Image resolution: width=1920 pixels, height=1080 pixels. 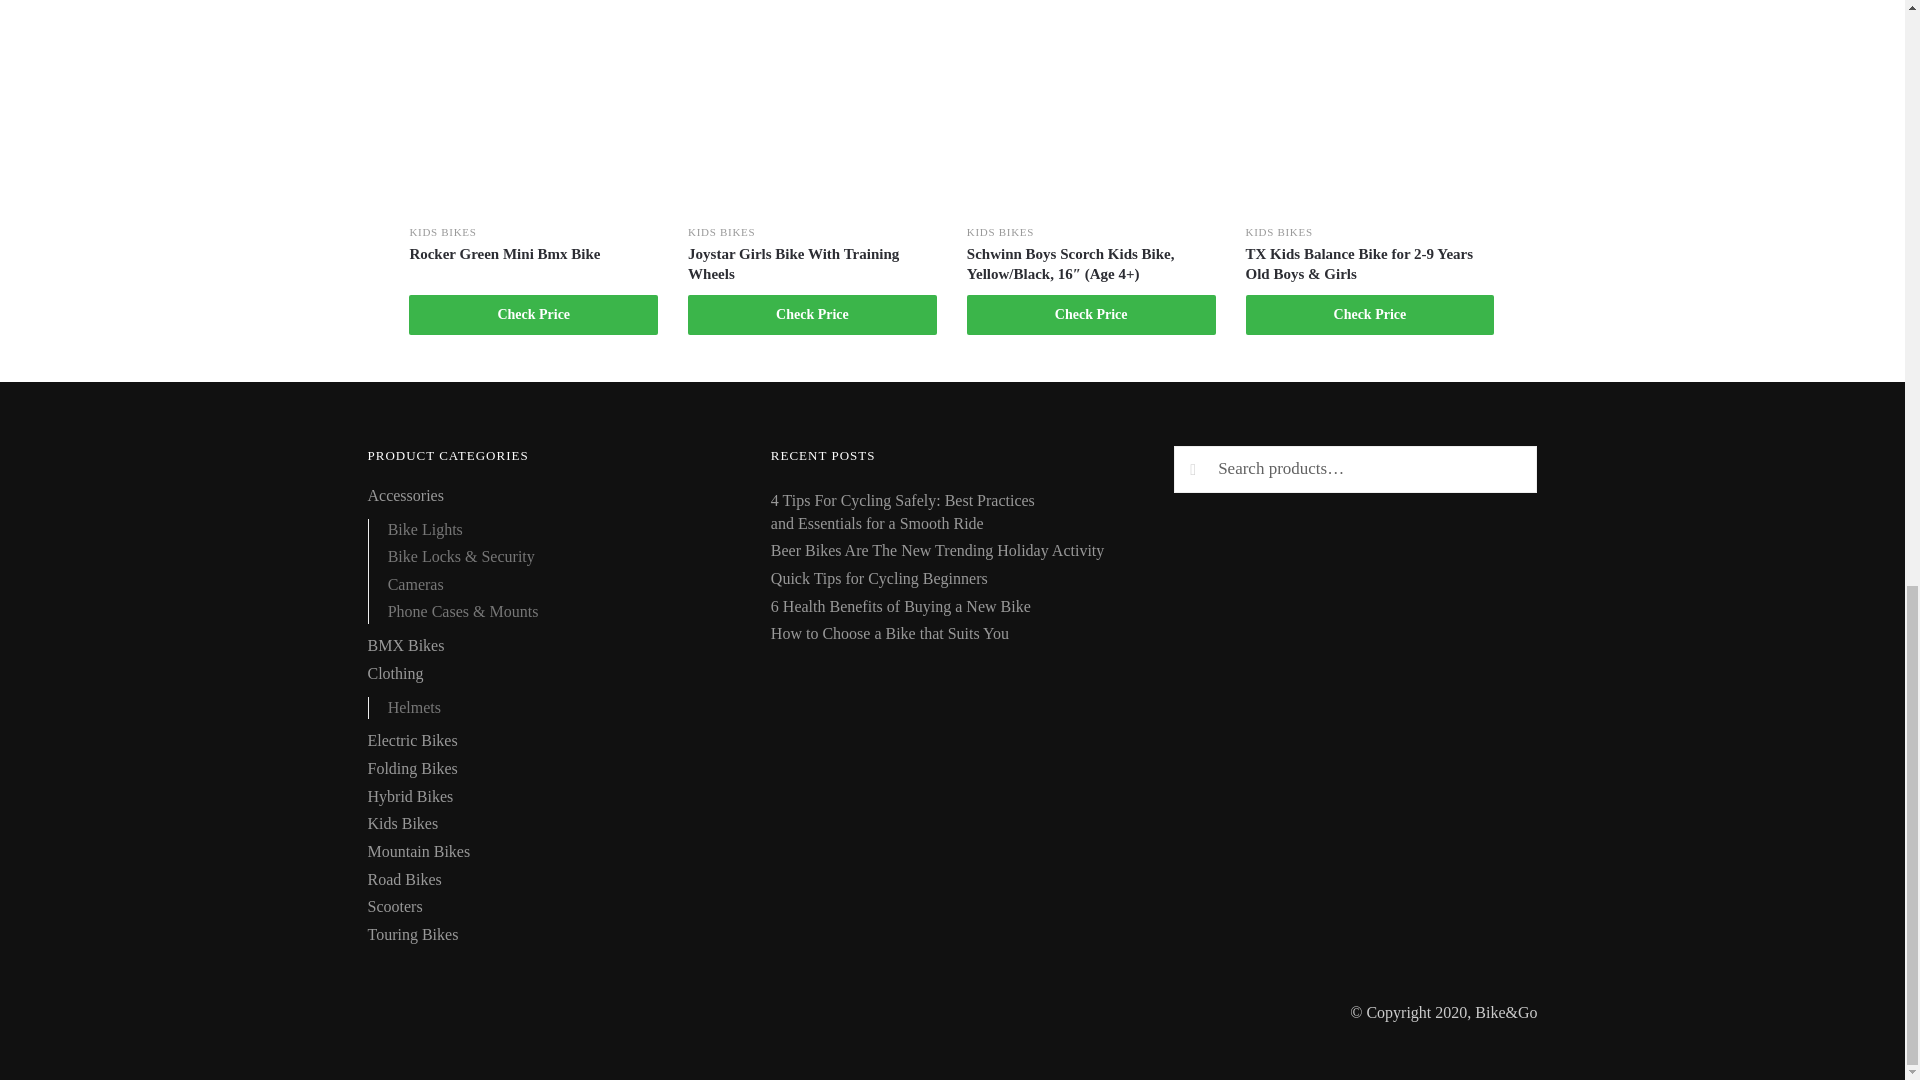 What do you see at coordinates (533, 314) in the screenshot?
I see `Check Price` at bounding box center [533, 314].